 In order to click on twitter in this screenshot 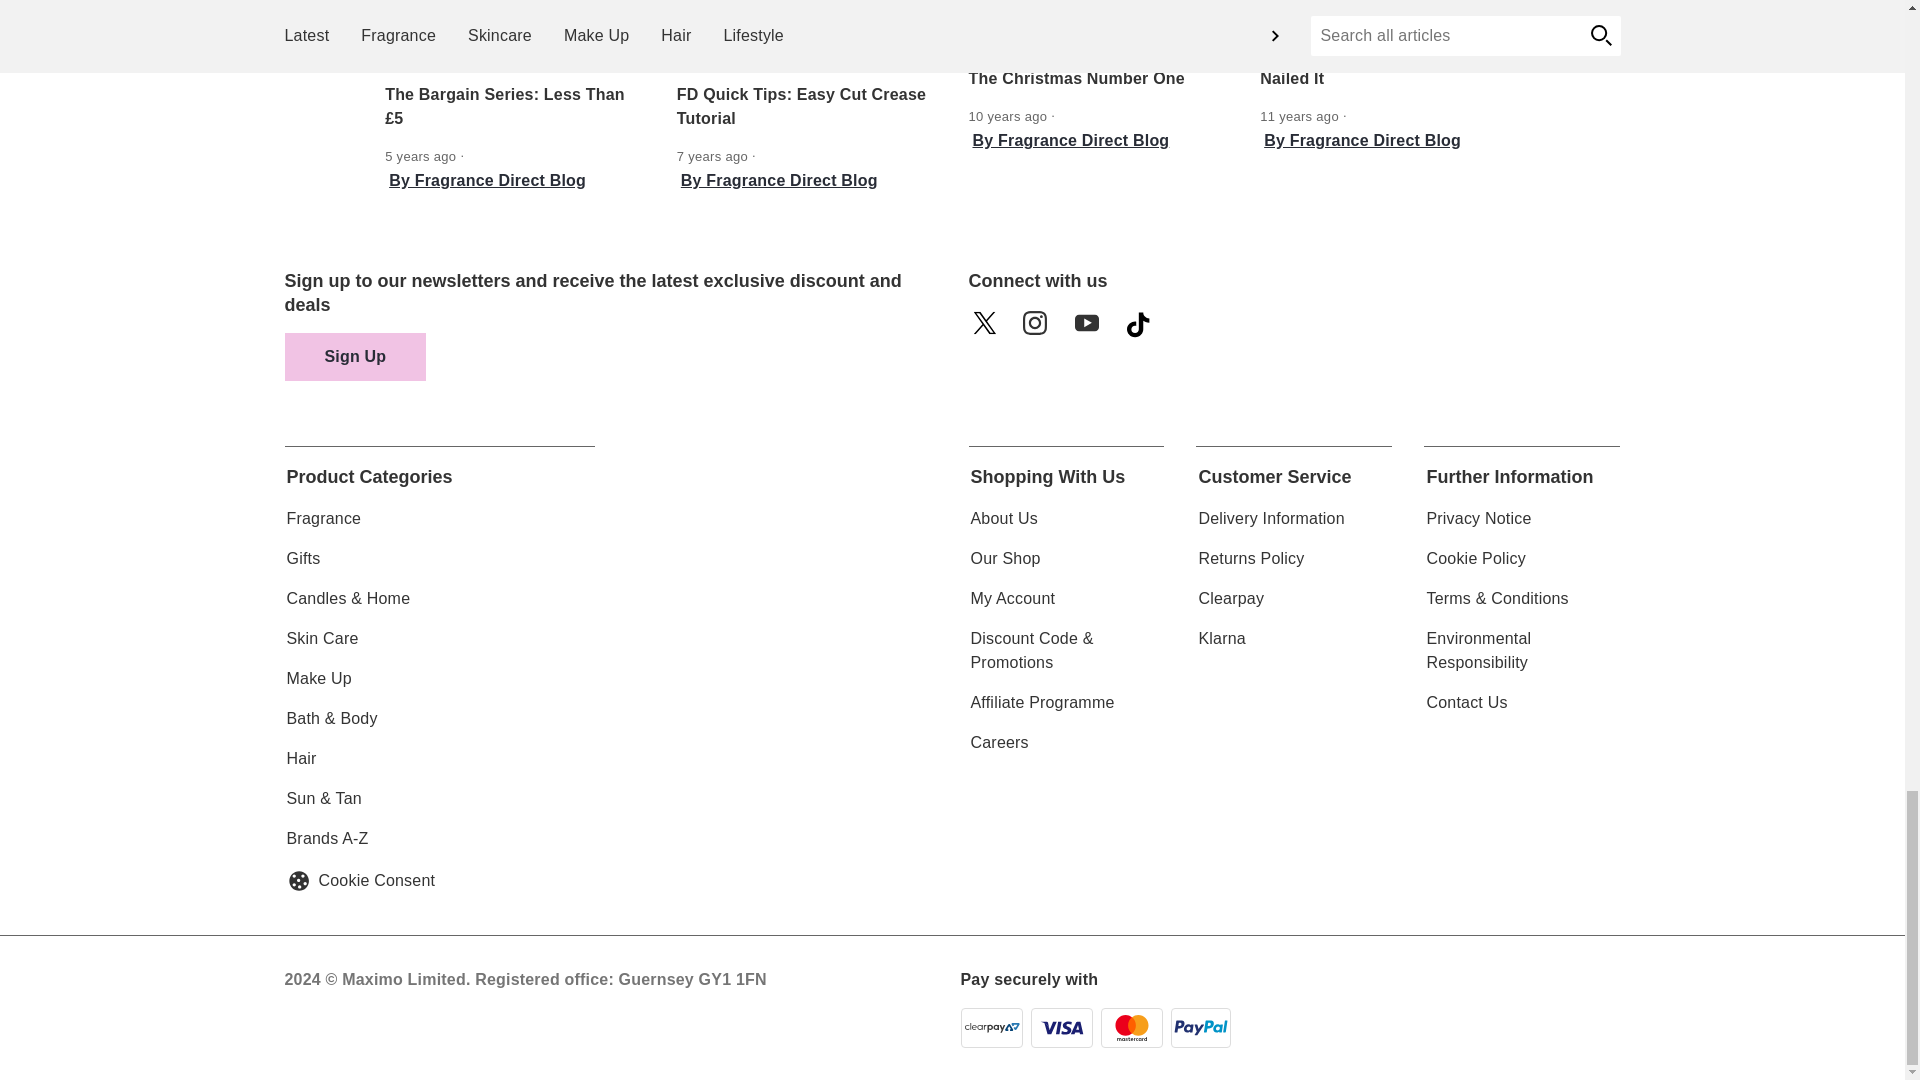, I will do `click(989, 330)`.